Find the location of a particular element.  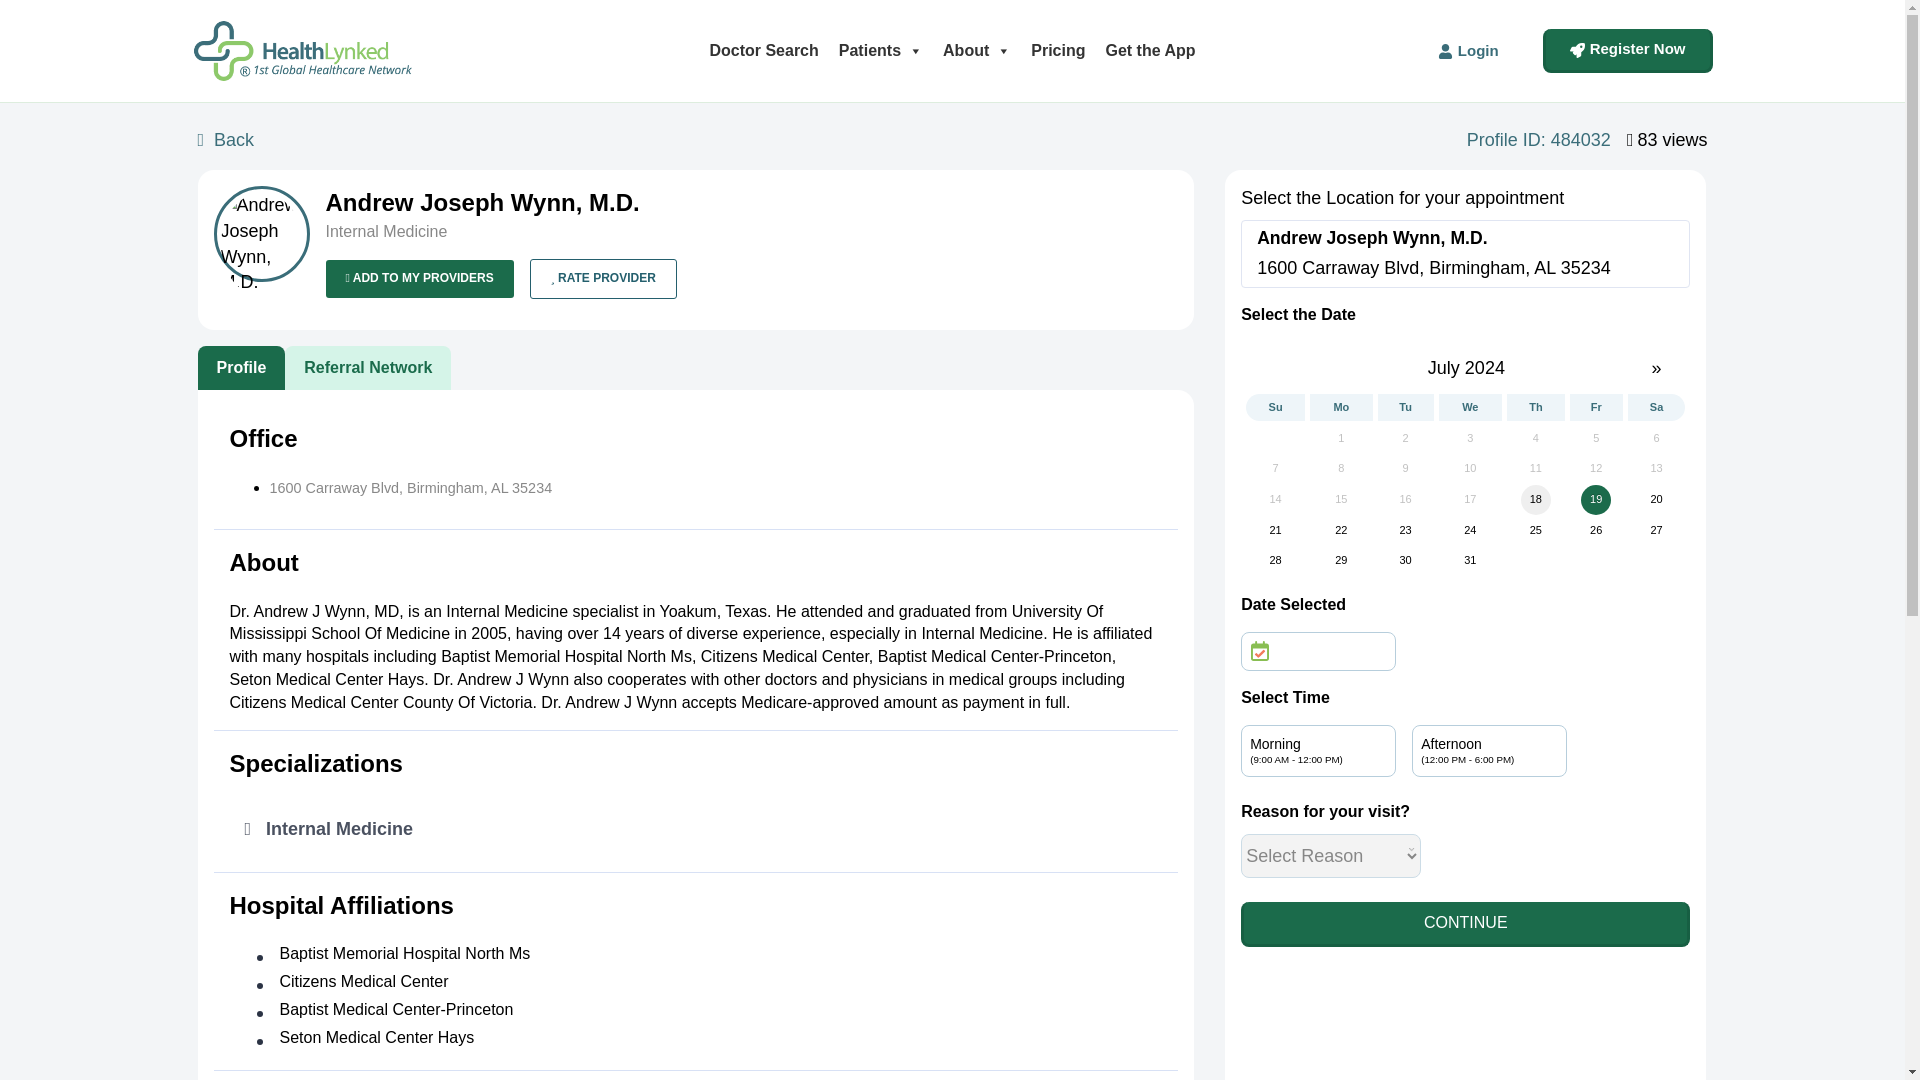

ADD TO MY PROVIDERS is located at coordinates (420, 278).